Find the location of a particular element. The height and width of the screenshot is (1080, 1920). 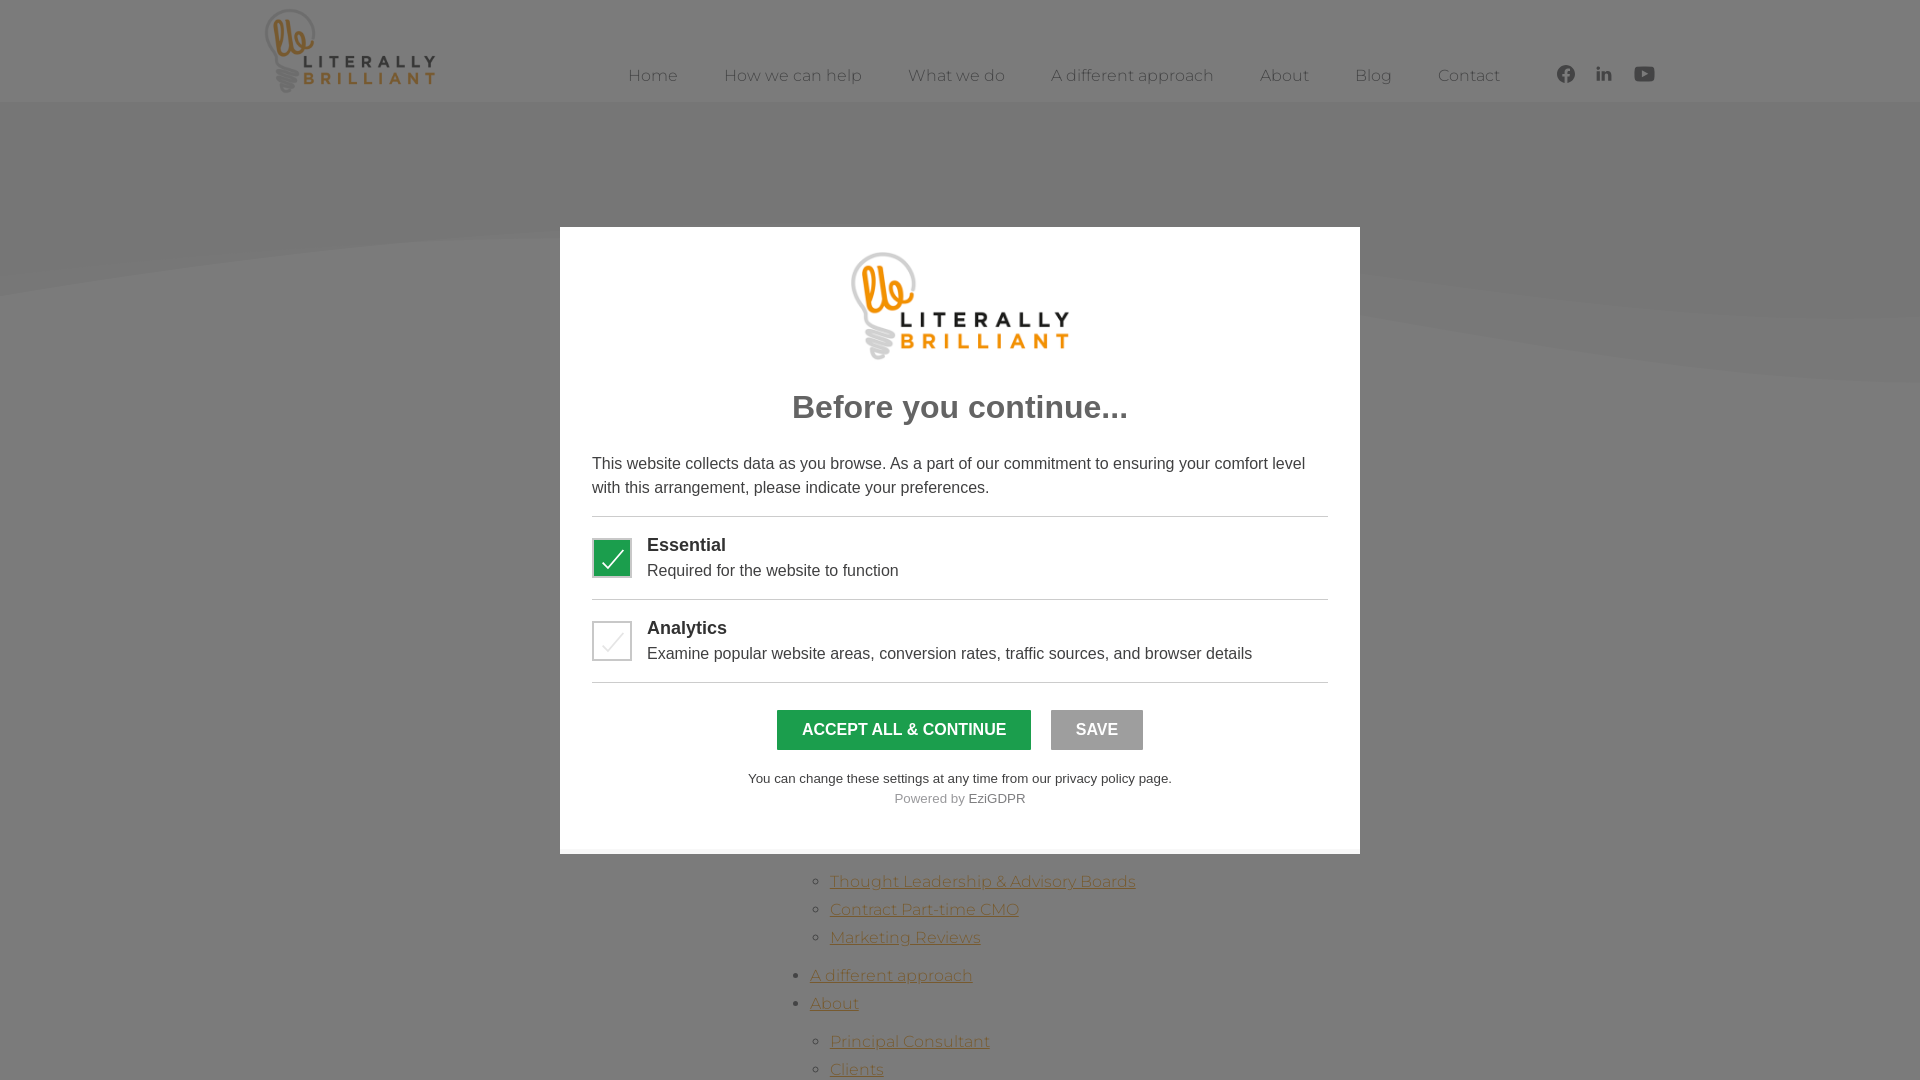

Principal Consultant is located at coordinates (910, 1042).